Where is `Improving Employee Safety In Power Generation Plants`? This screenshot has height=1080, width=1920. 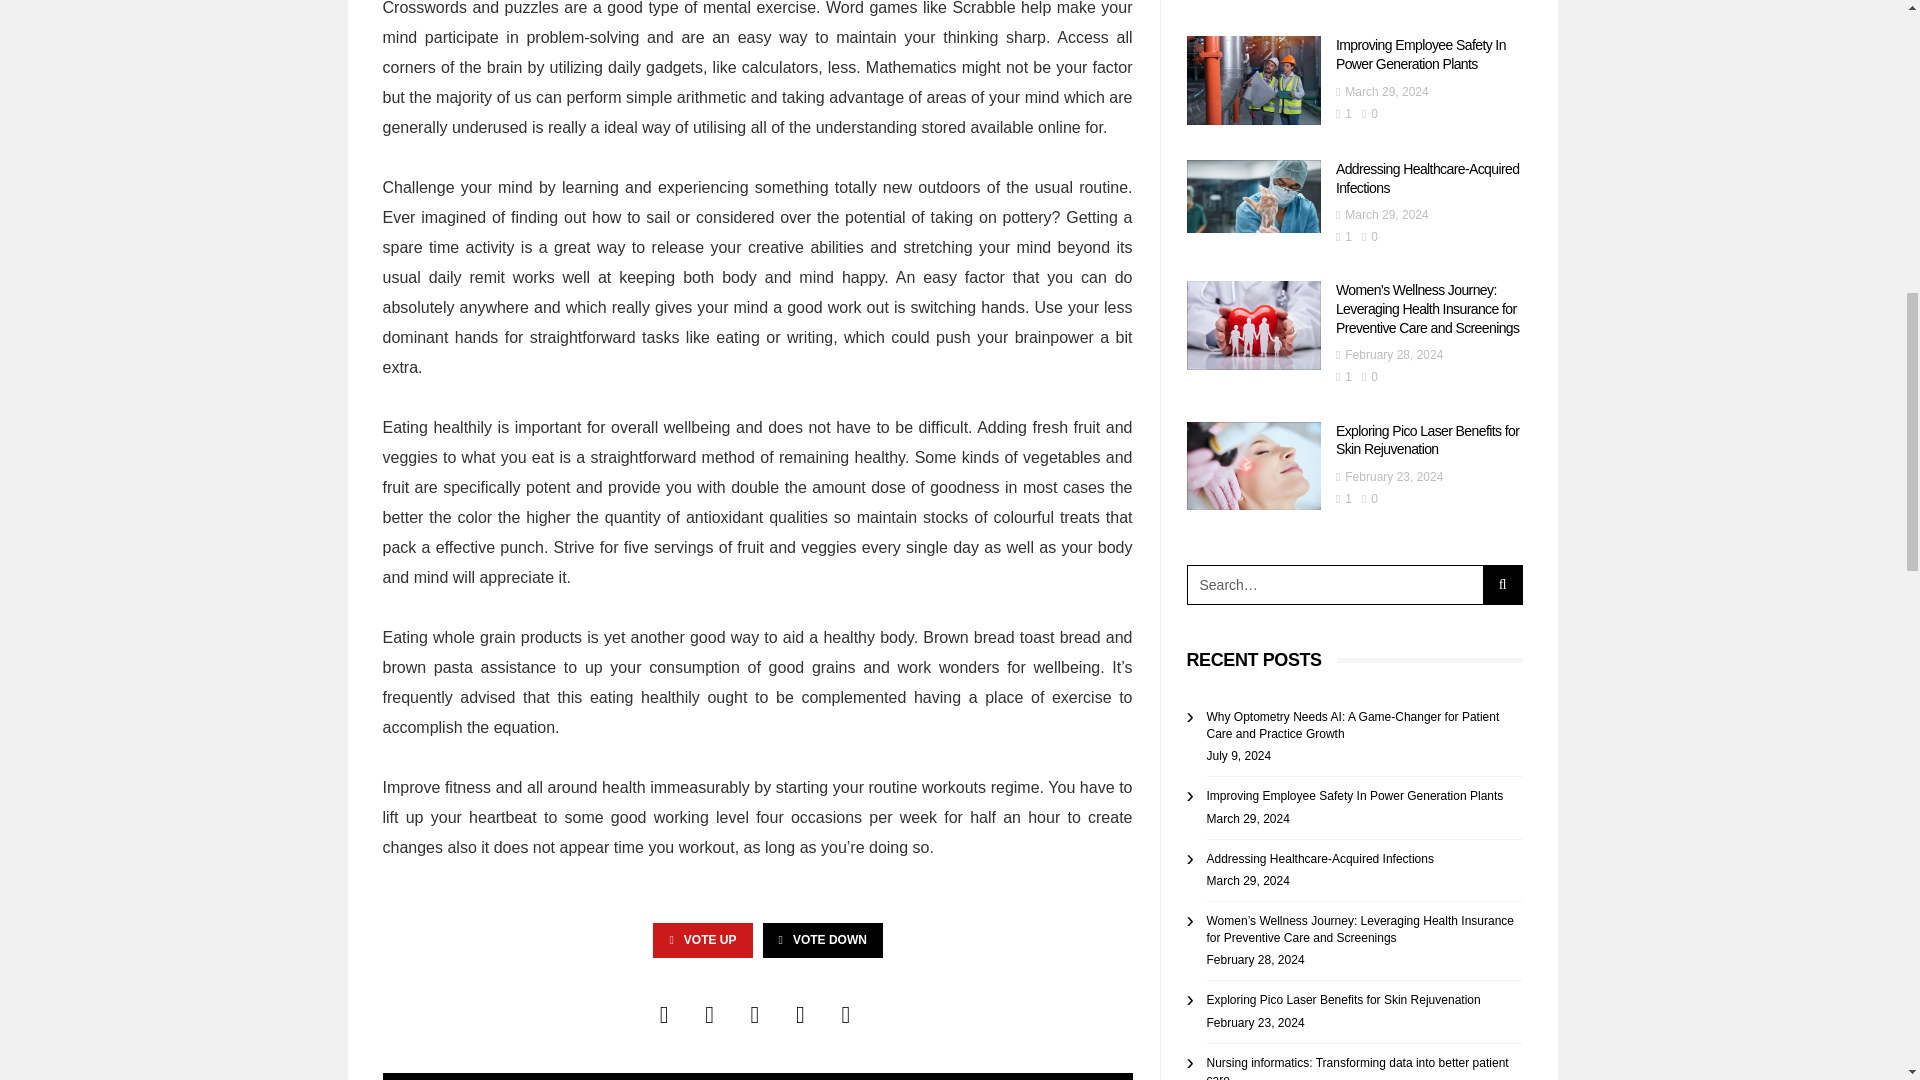
Improving Employee Safety In Power Generation Plants is located at coordinates (1253, 80).